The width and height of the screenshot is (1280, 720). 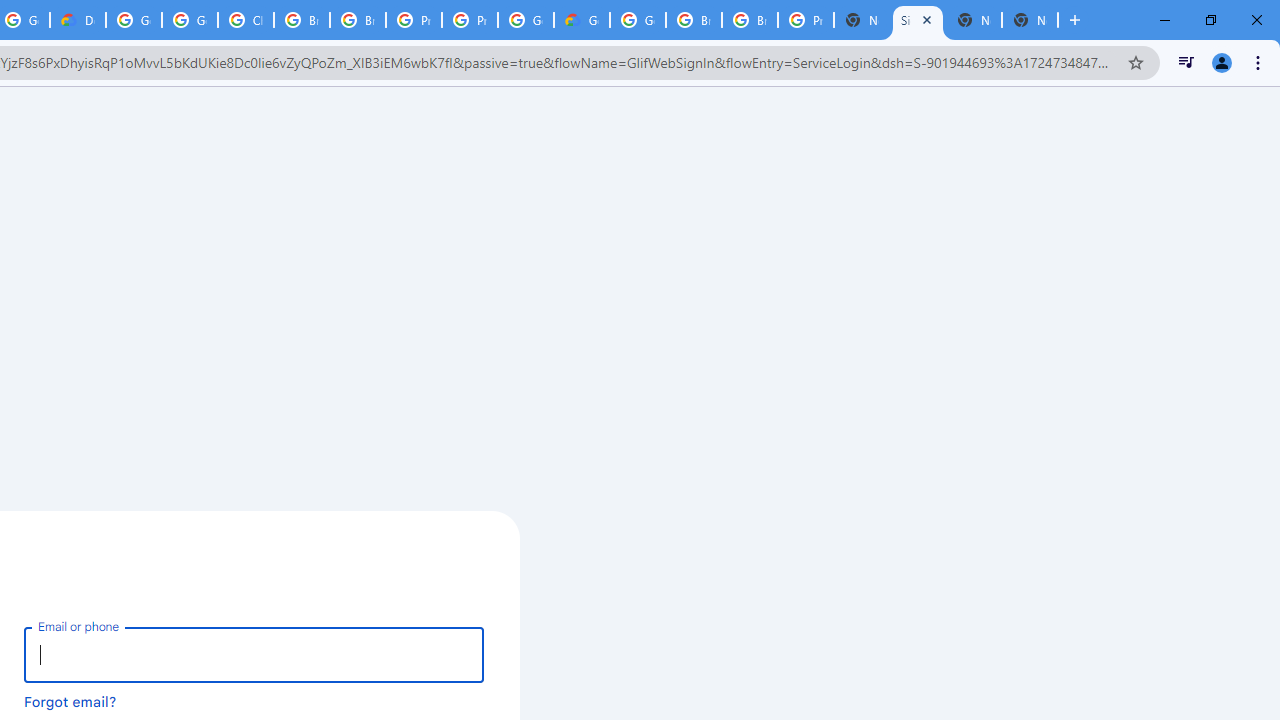 What do you see at coordinates (862, 20) in the screenshot?
I see `New Tab` at bounding box center [862, 20].